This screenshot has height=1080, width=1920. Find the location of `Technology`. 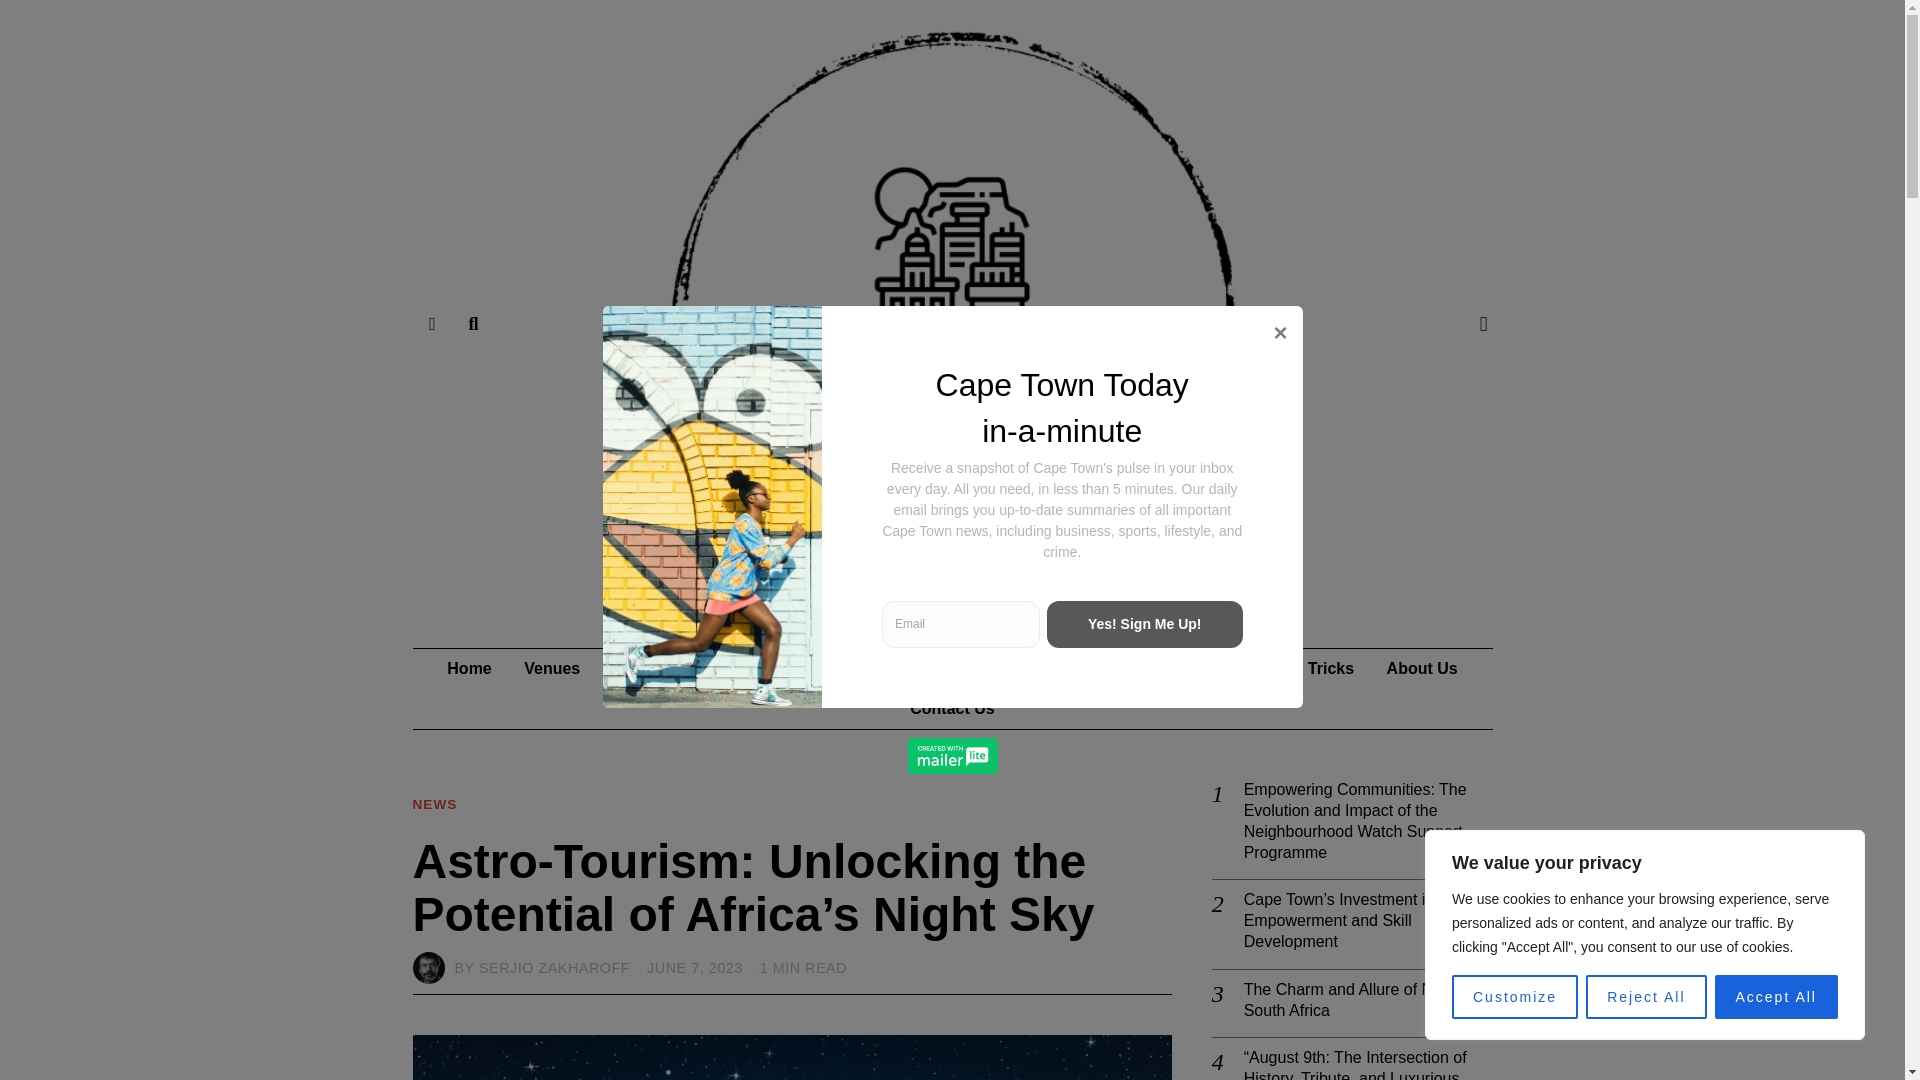

Technology is located at coordinates (918, 669).